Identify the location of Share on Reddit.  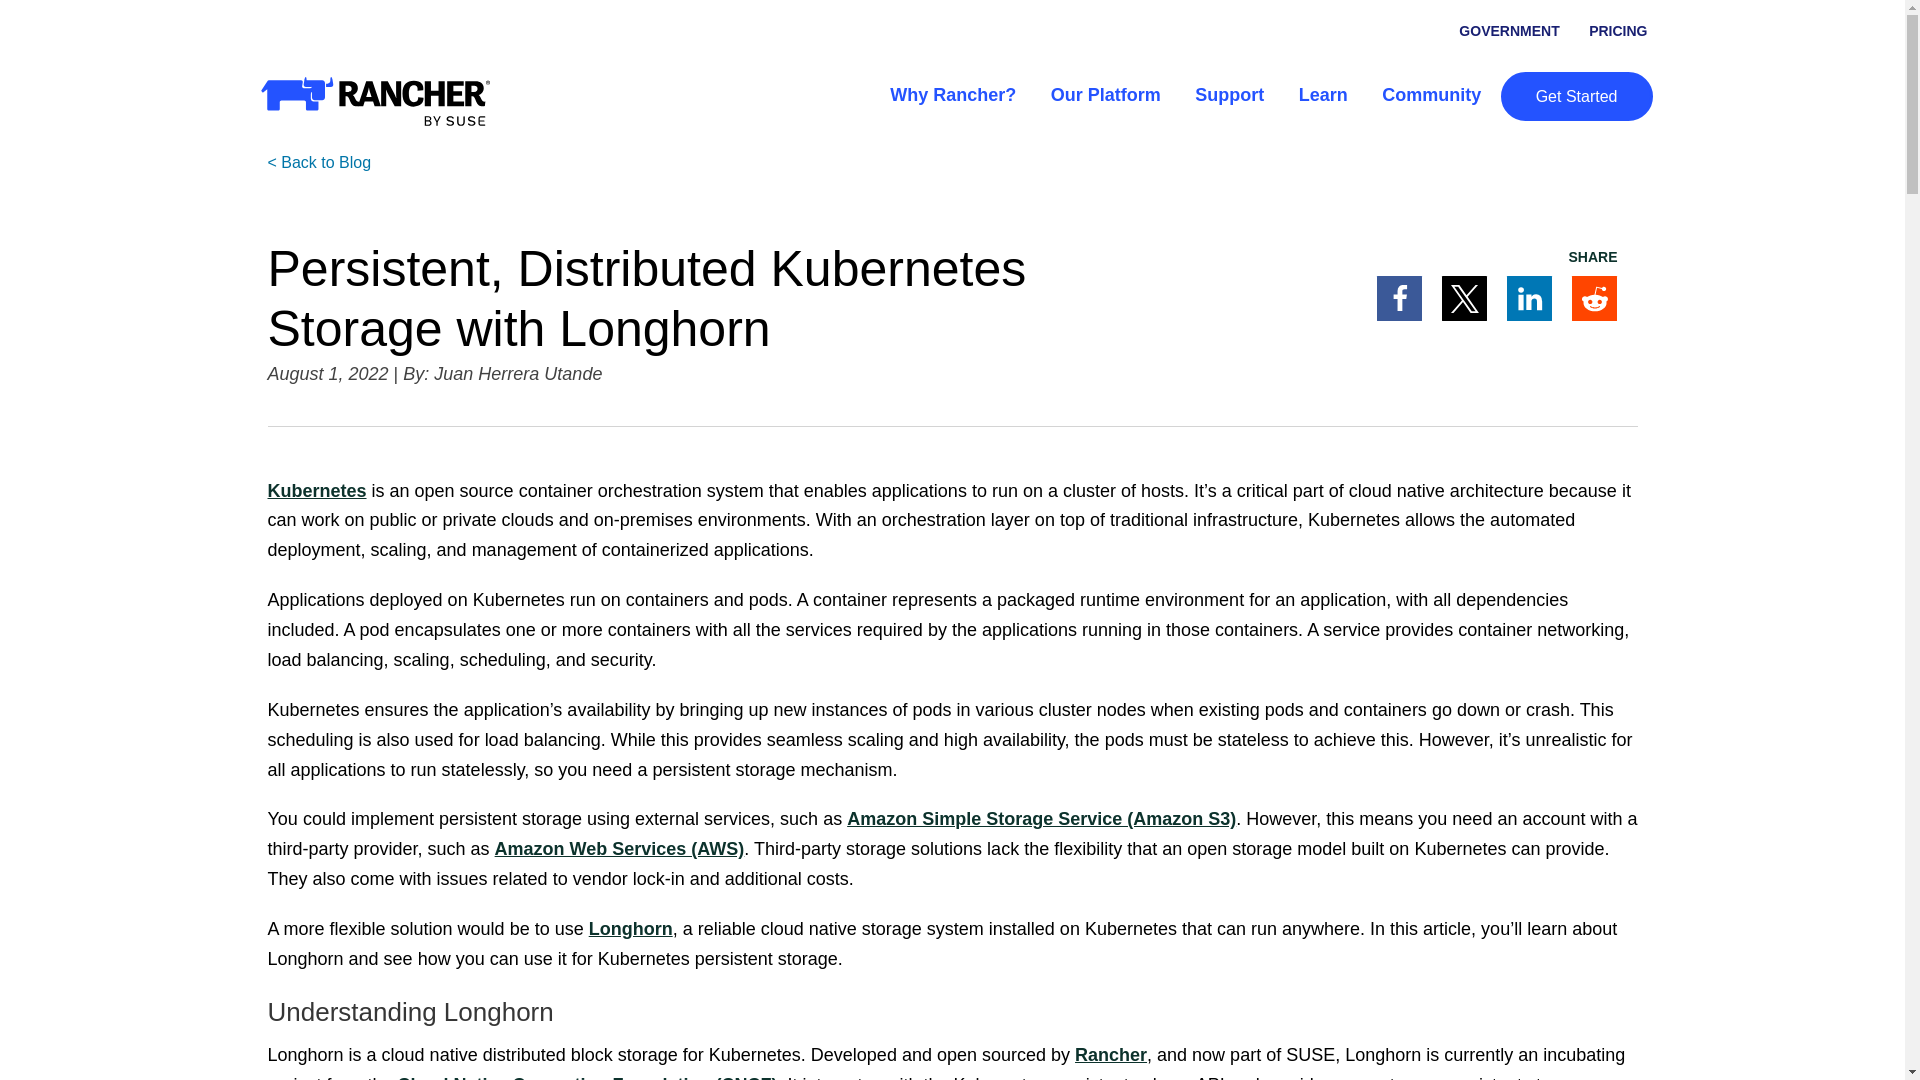
(1594, 298).